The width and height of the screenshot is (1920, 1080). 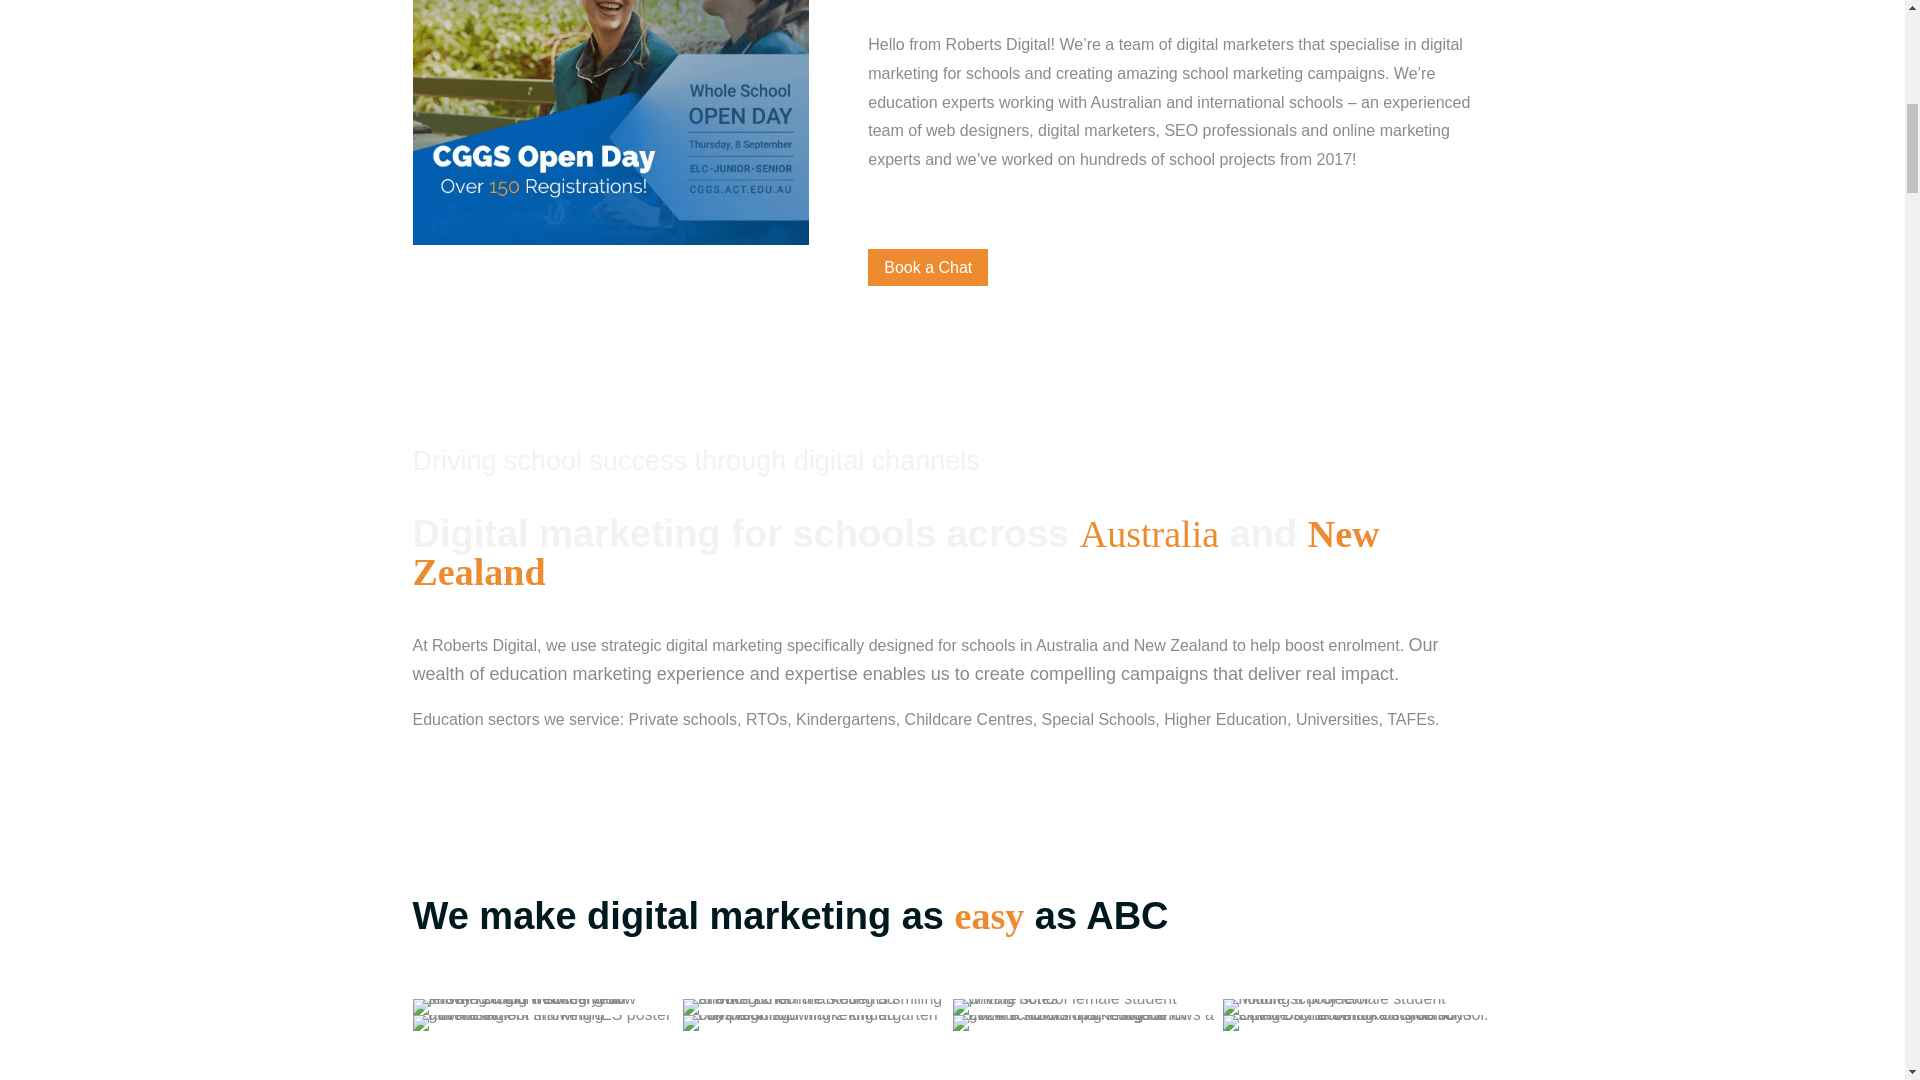 What do you see at coordinates (546, 1007) in the screenshot?
I see `Up-date-queendom-creative-new-2` at bounding box center [546, 1007].